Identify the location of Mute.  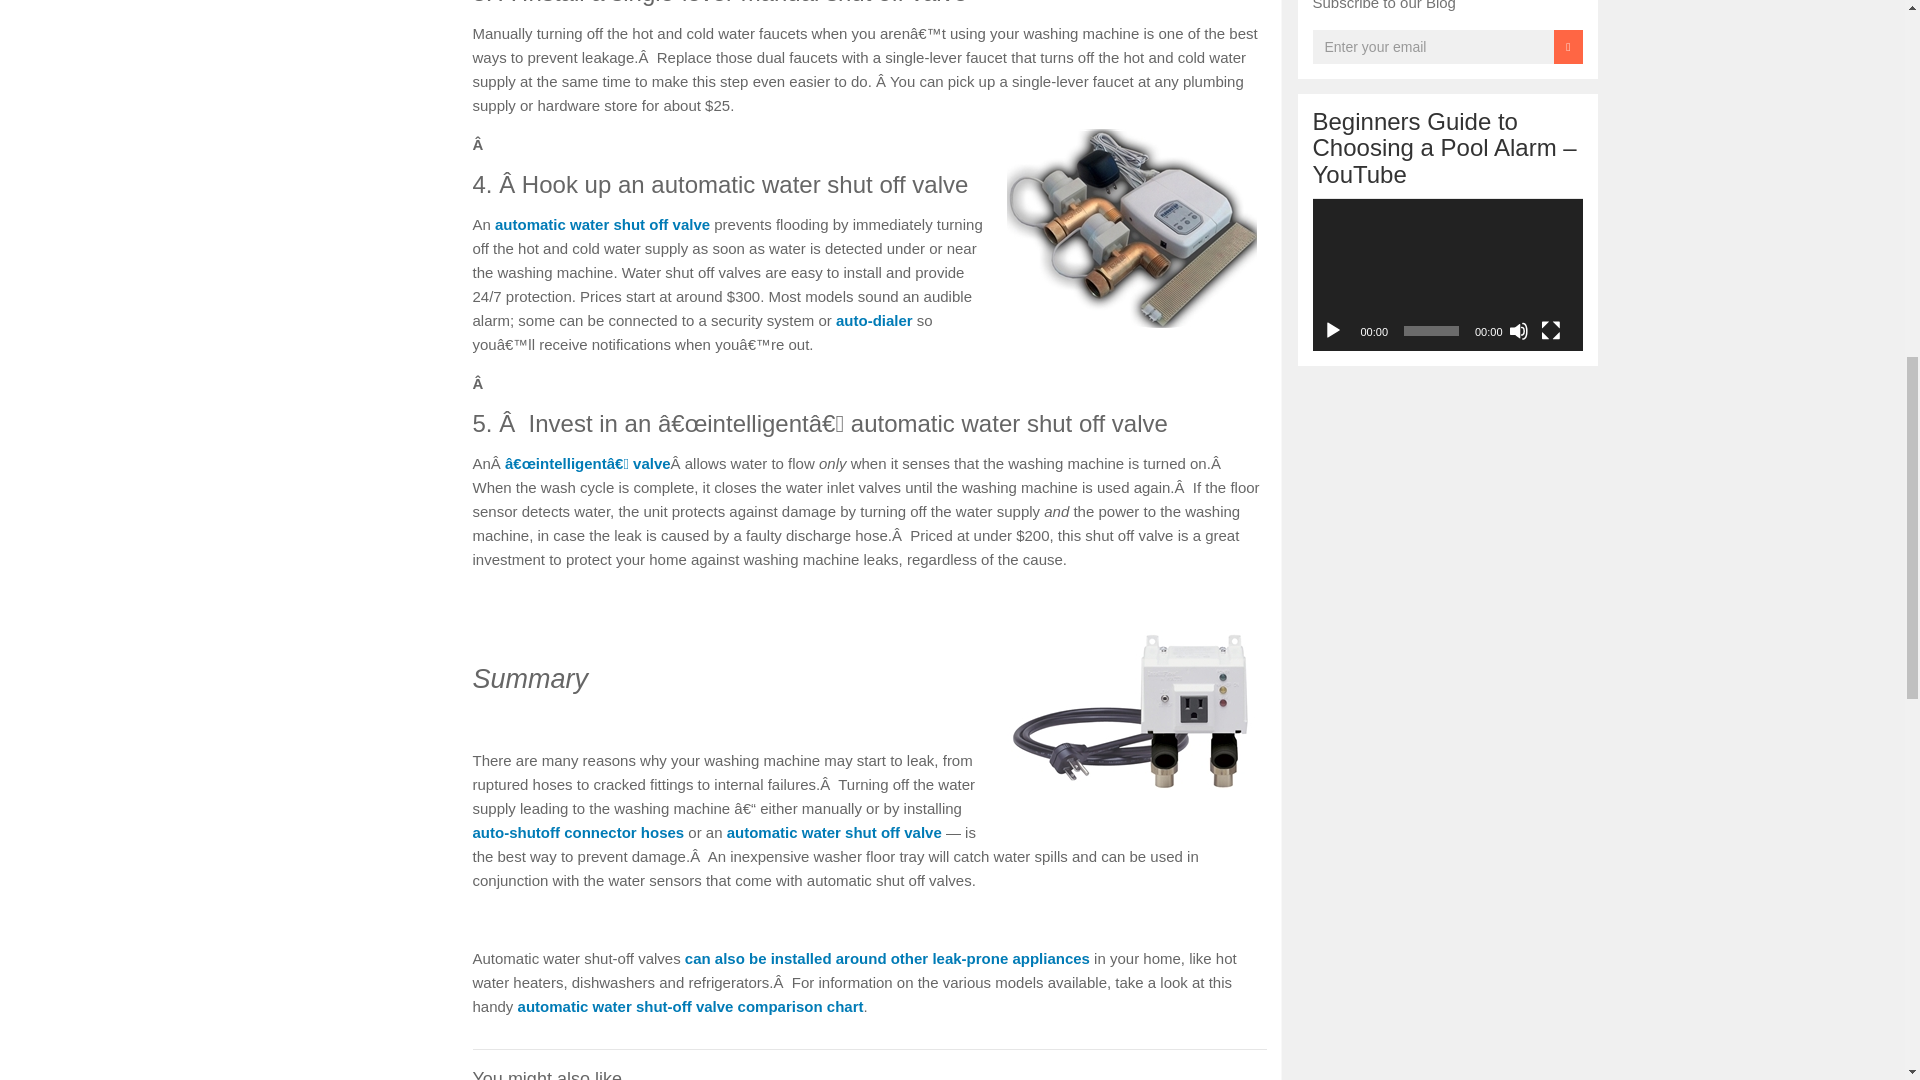
(1518, 330).